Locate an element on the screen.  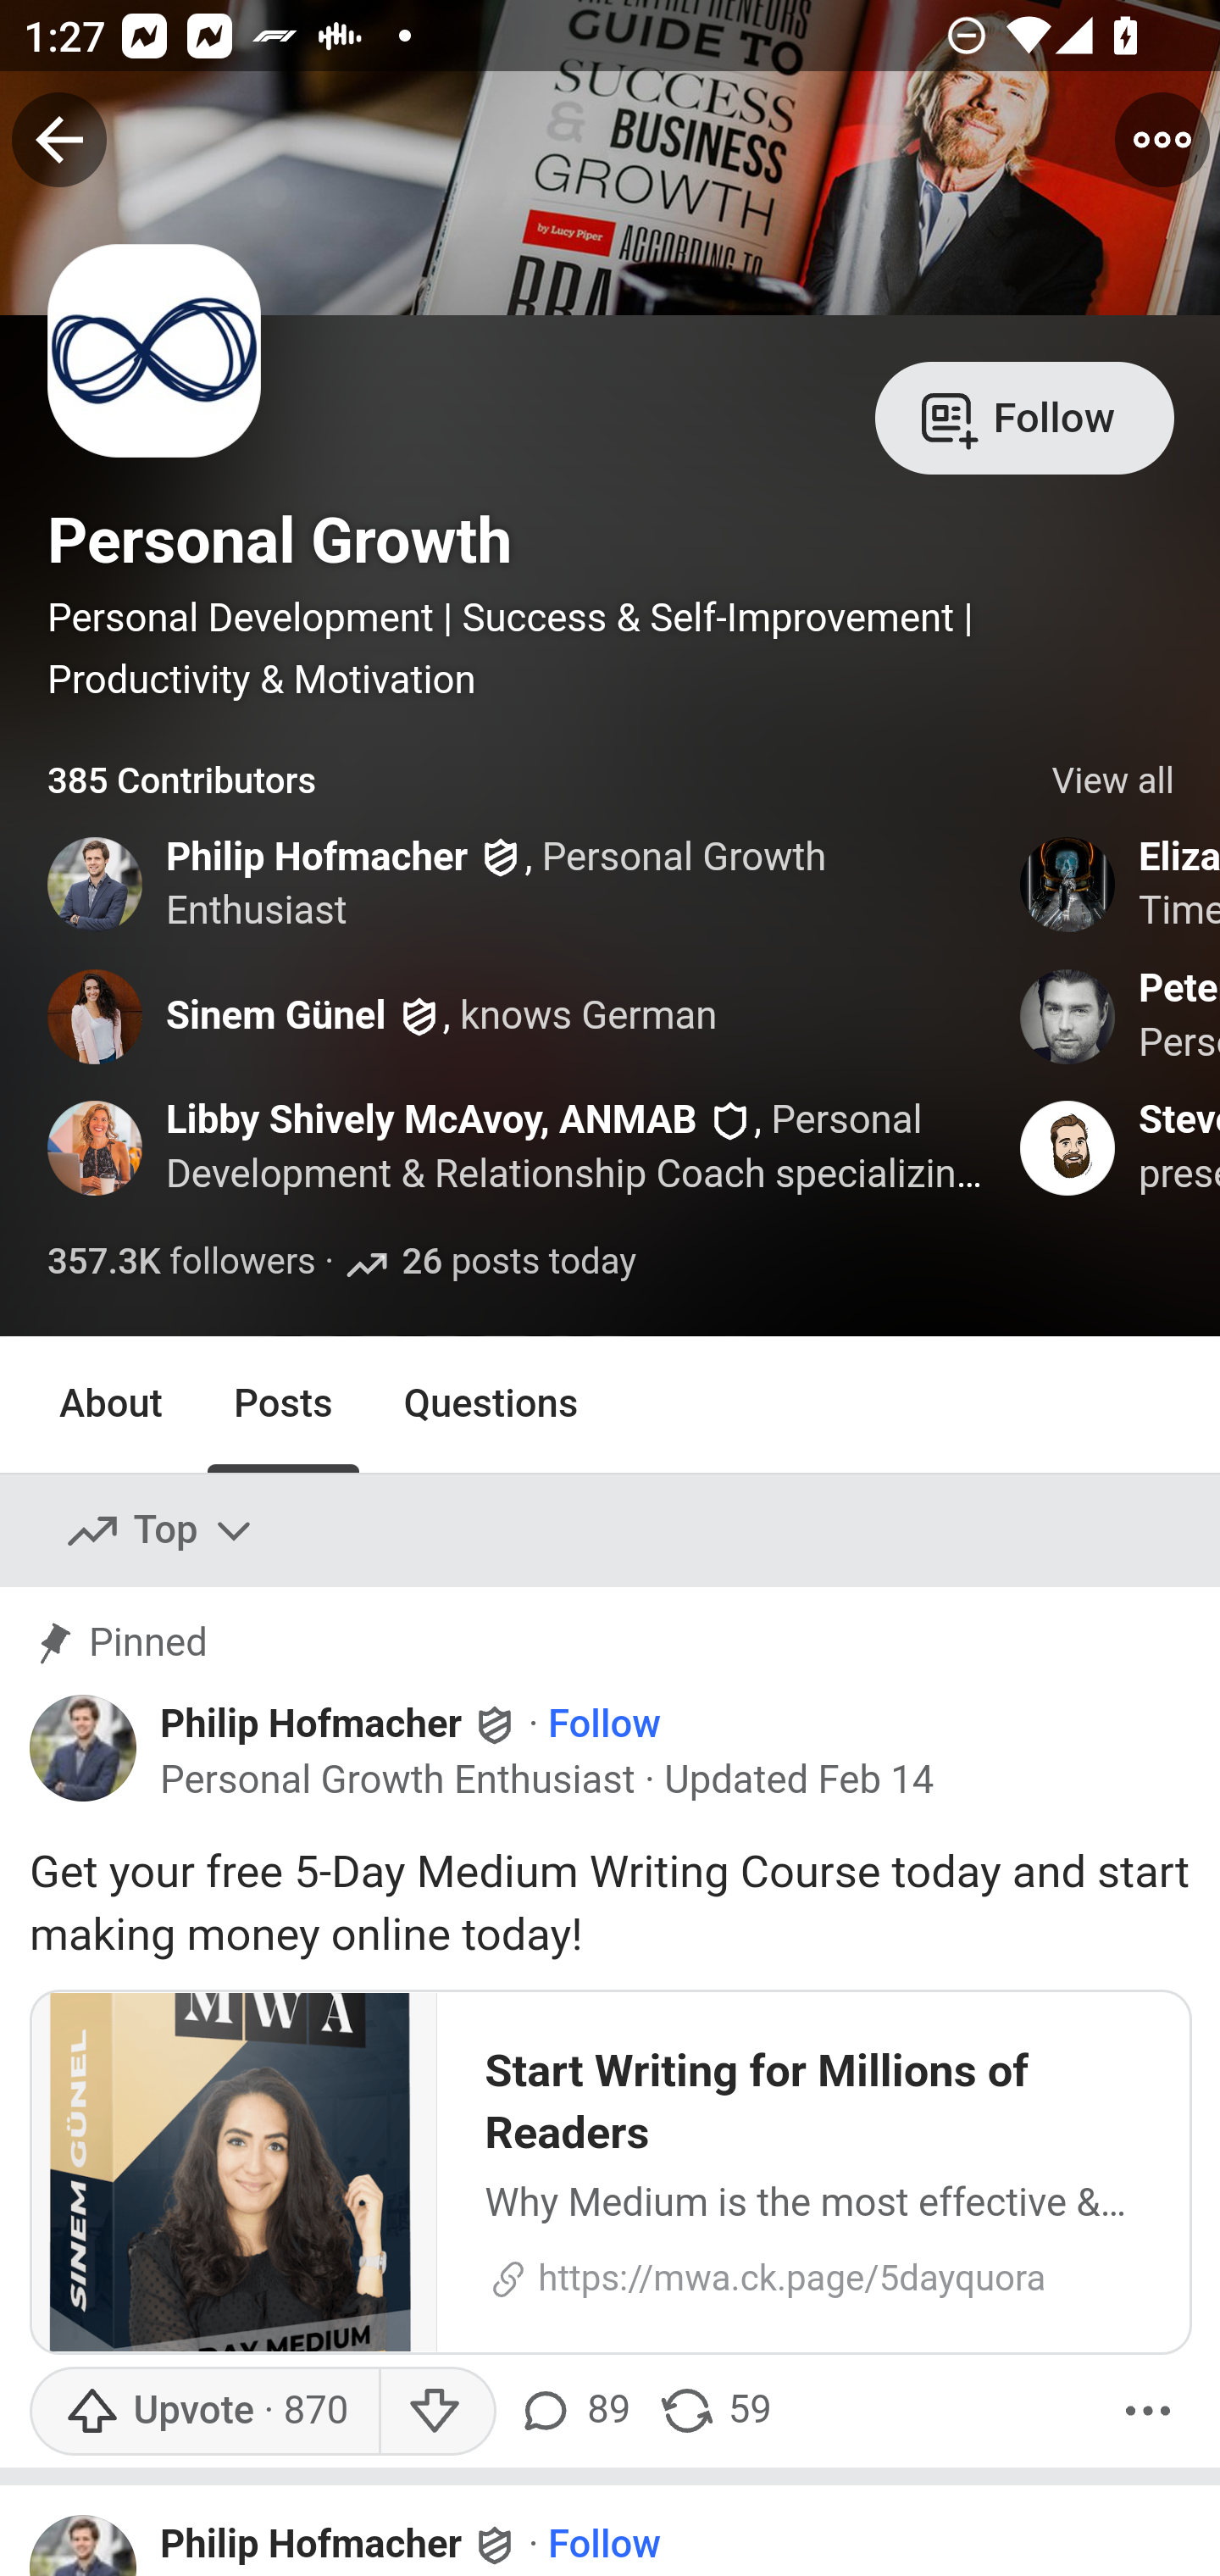
Follow is located at coordinates (604, 2545).